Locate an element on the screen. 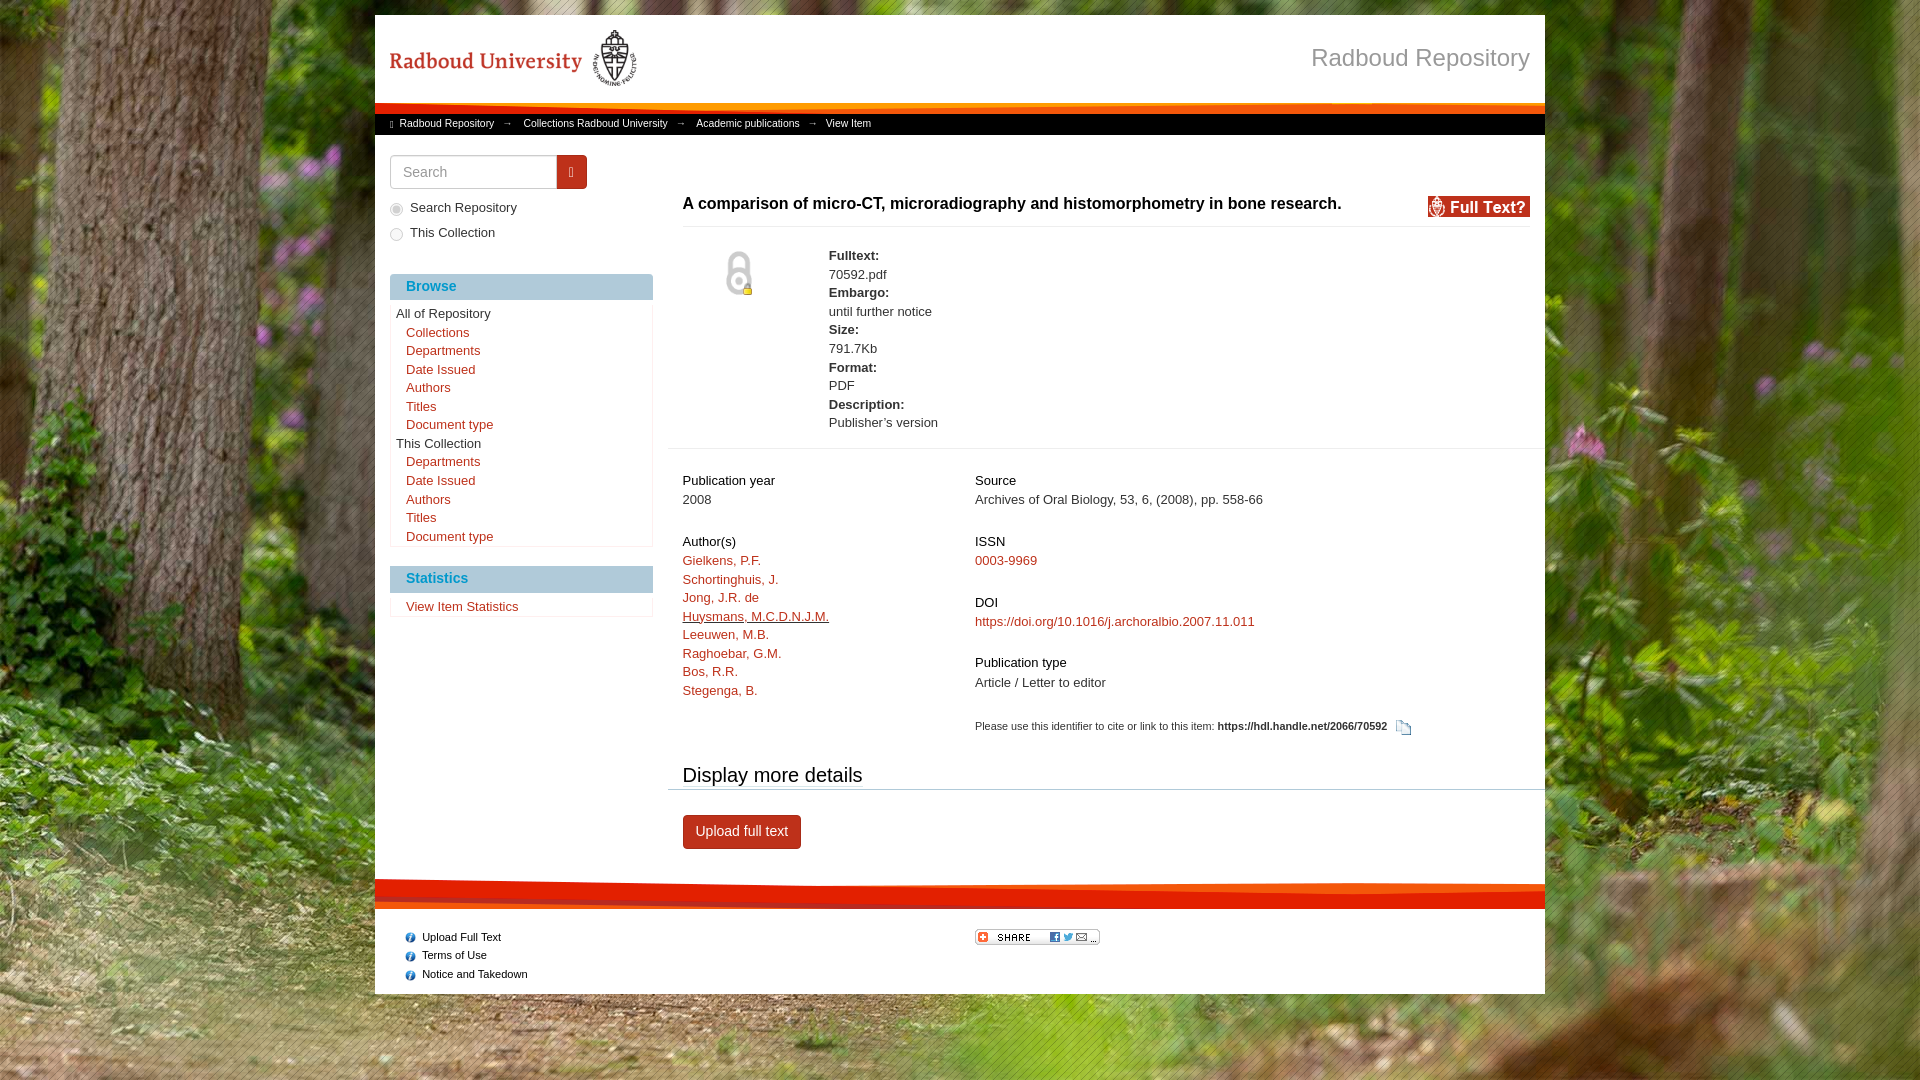  Statistics is located at coordinates (520, 578).